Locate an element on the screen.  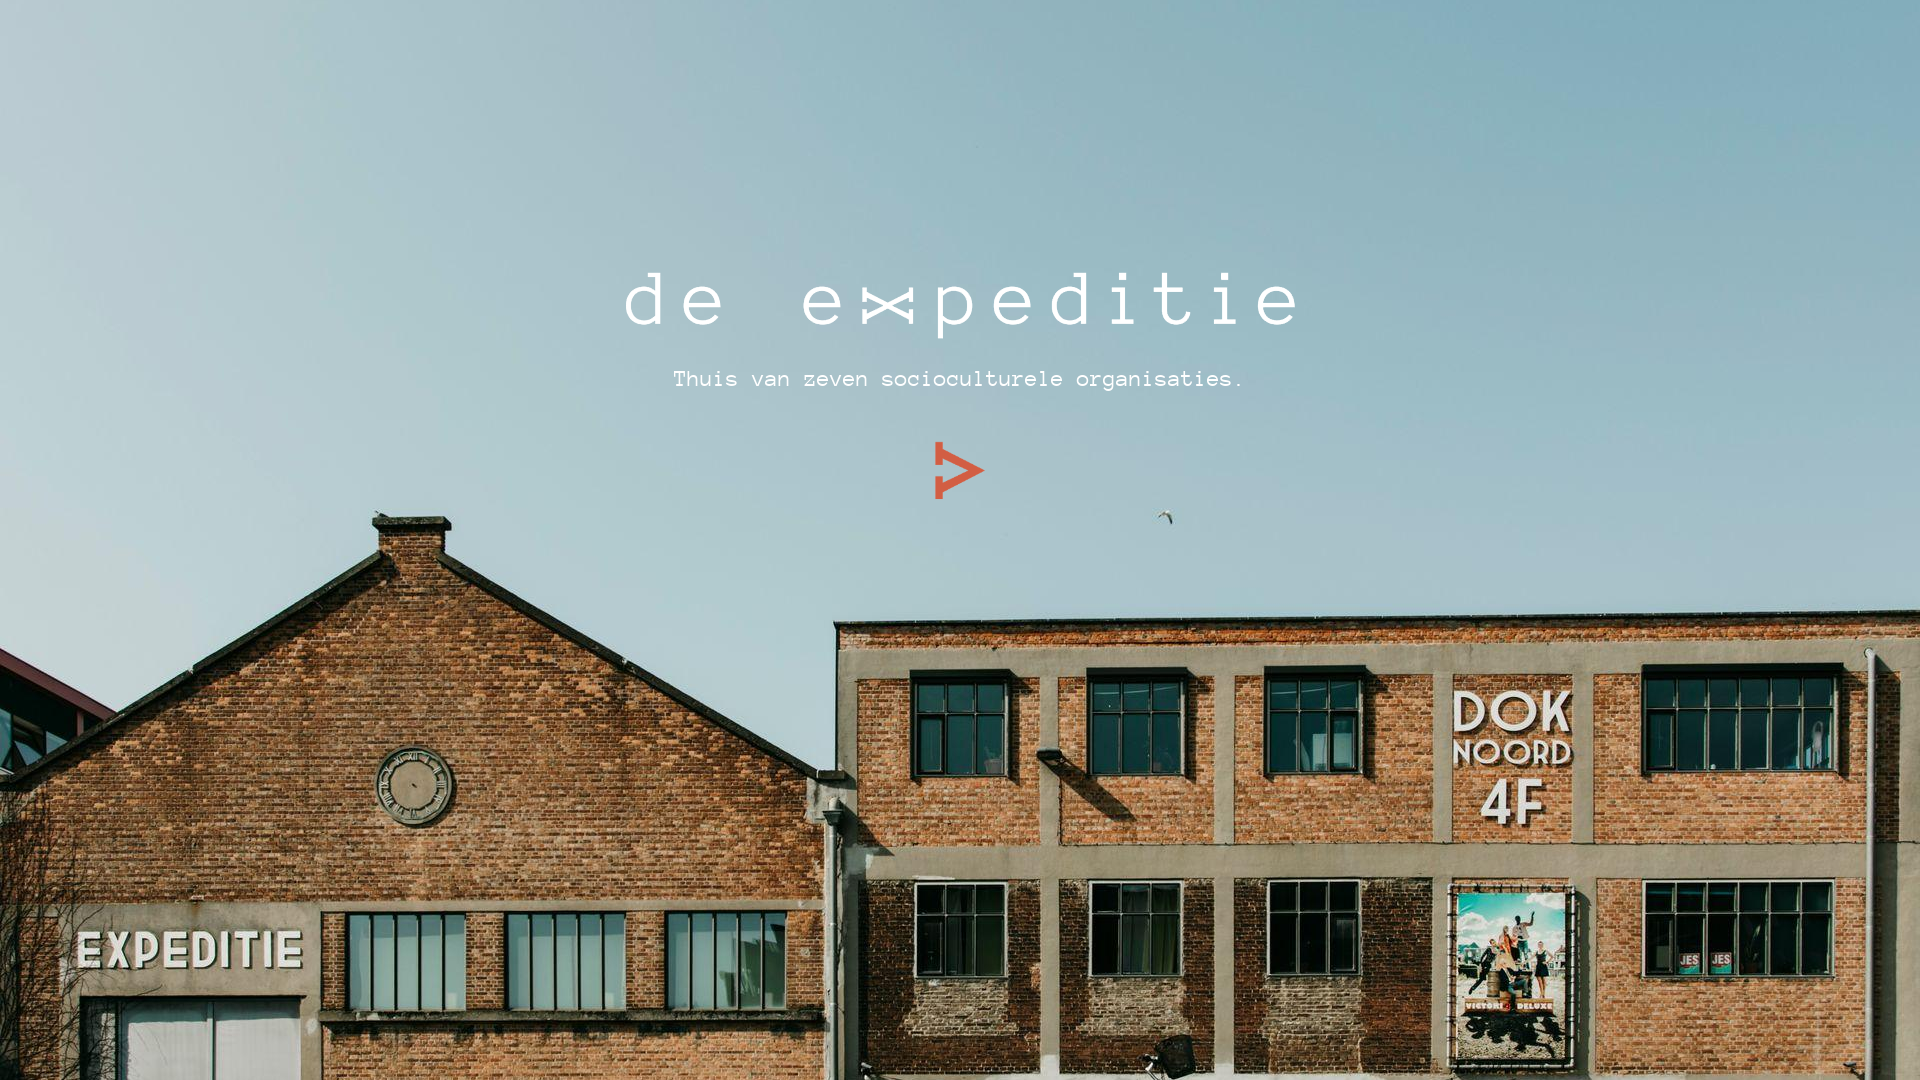
 Thuis van zeven socioculturele organisaties is located at coordinates (947, 378).